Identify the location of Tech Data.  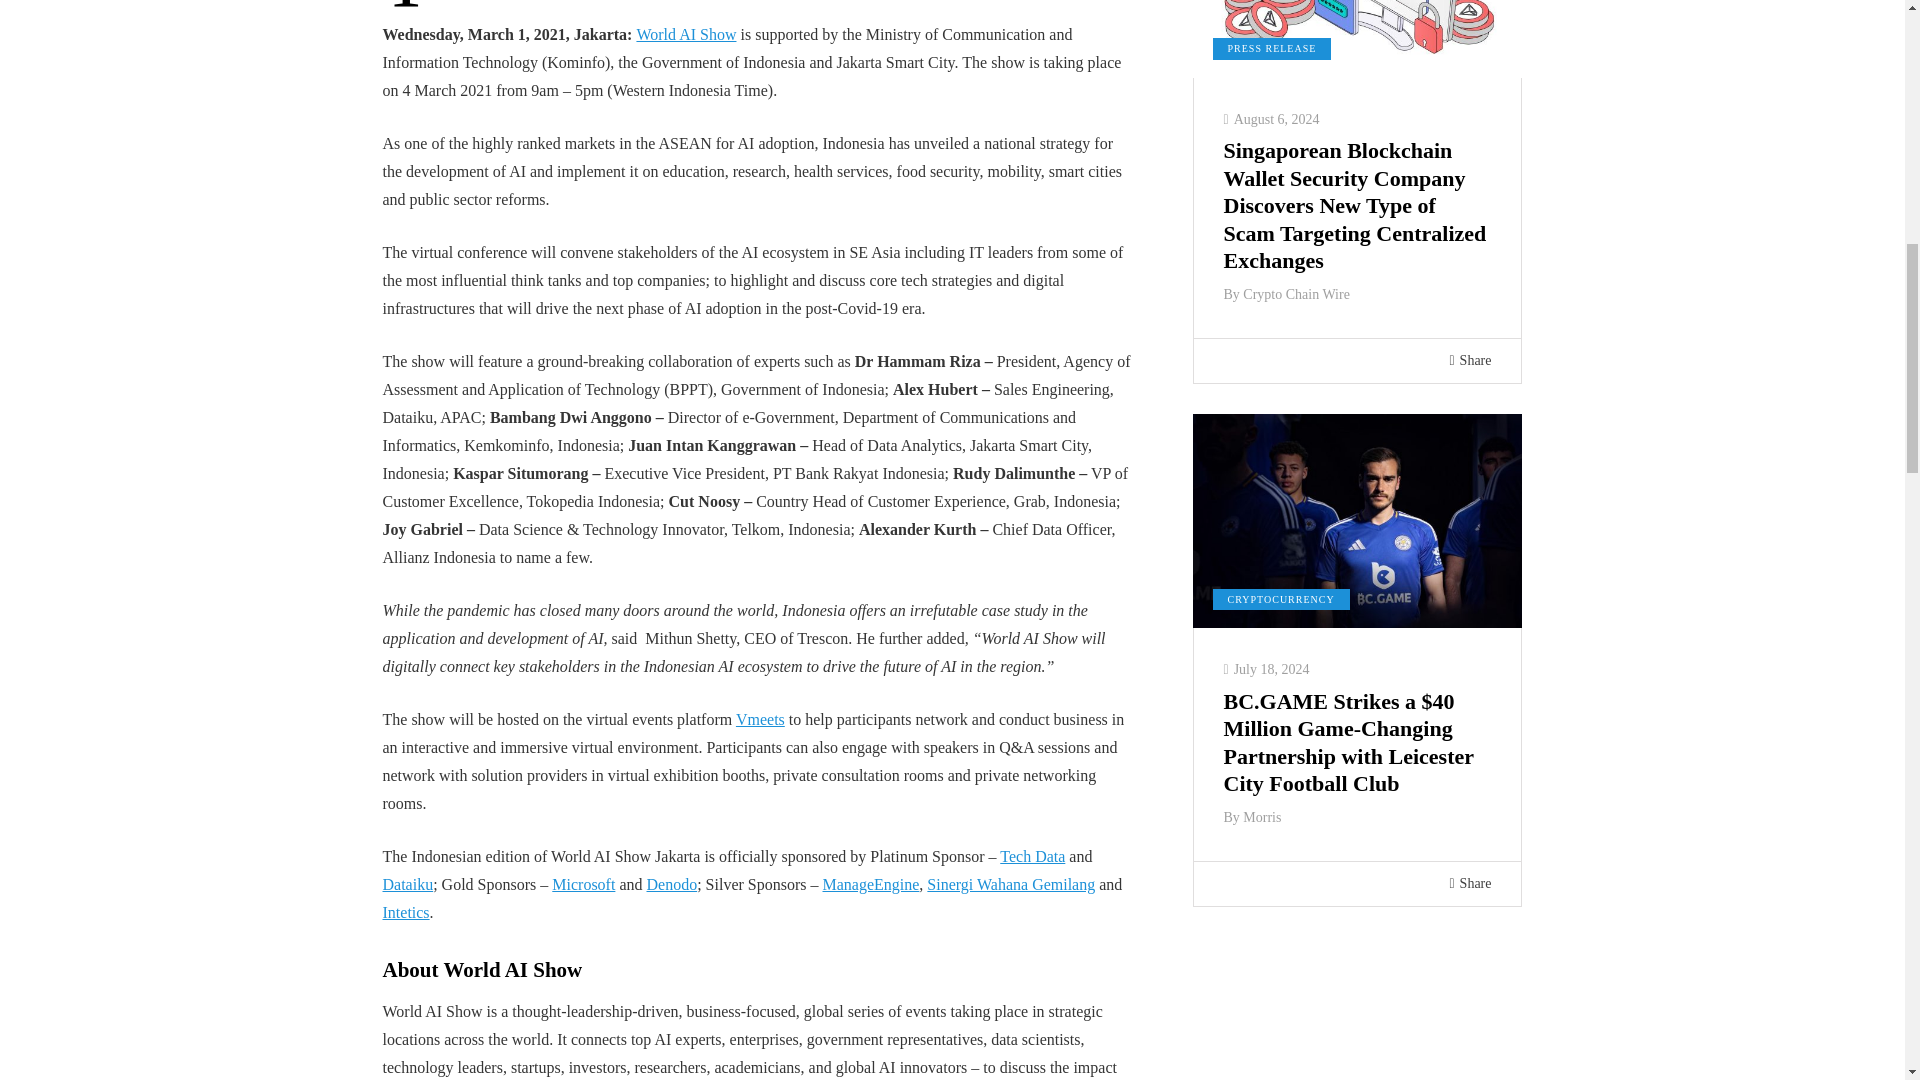
(1032, 856).